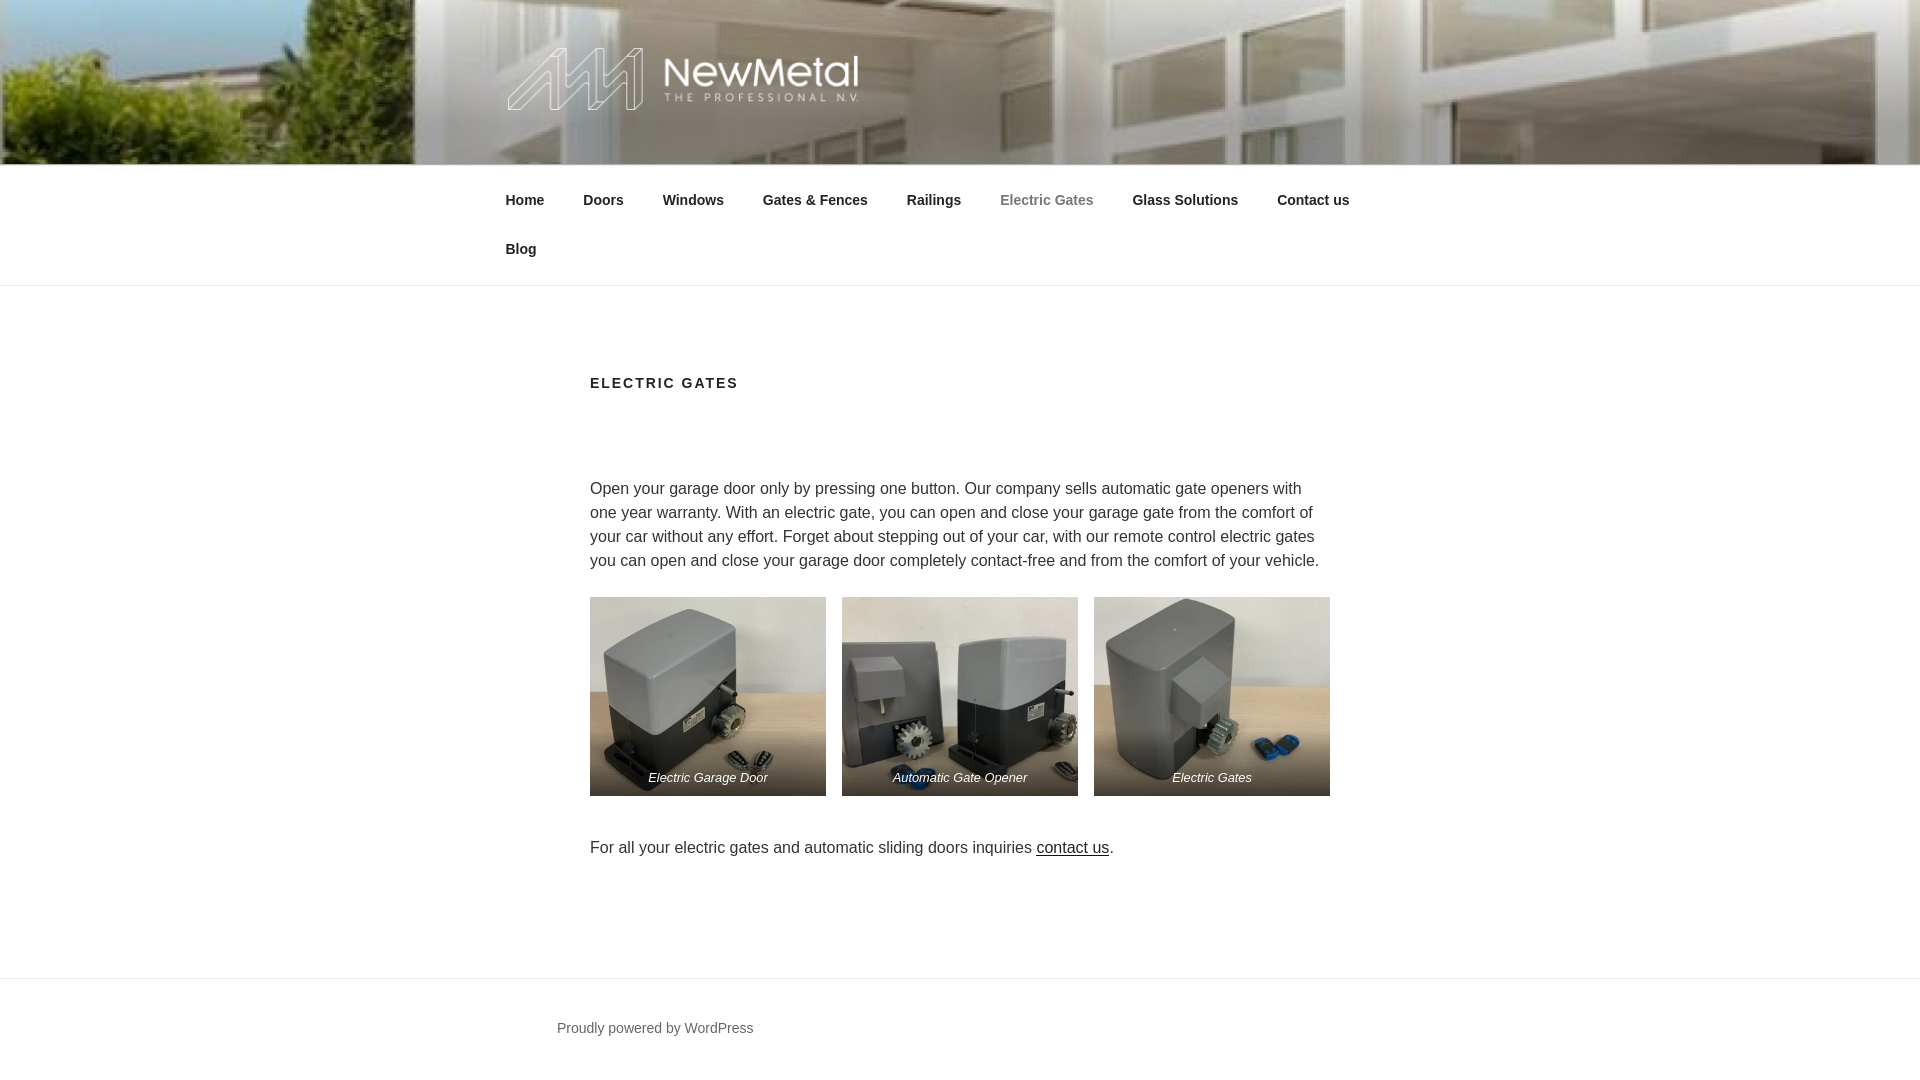 This screenshot has width=1920, height=1080. I want to click on Railings, so click(932, 200).